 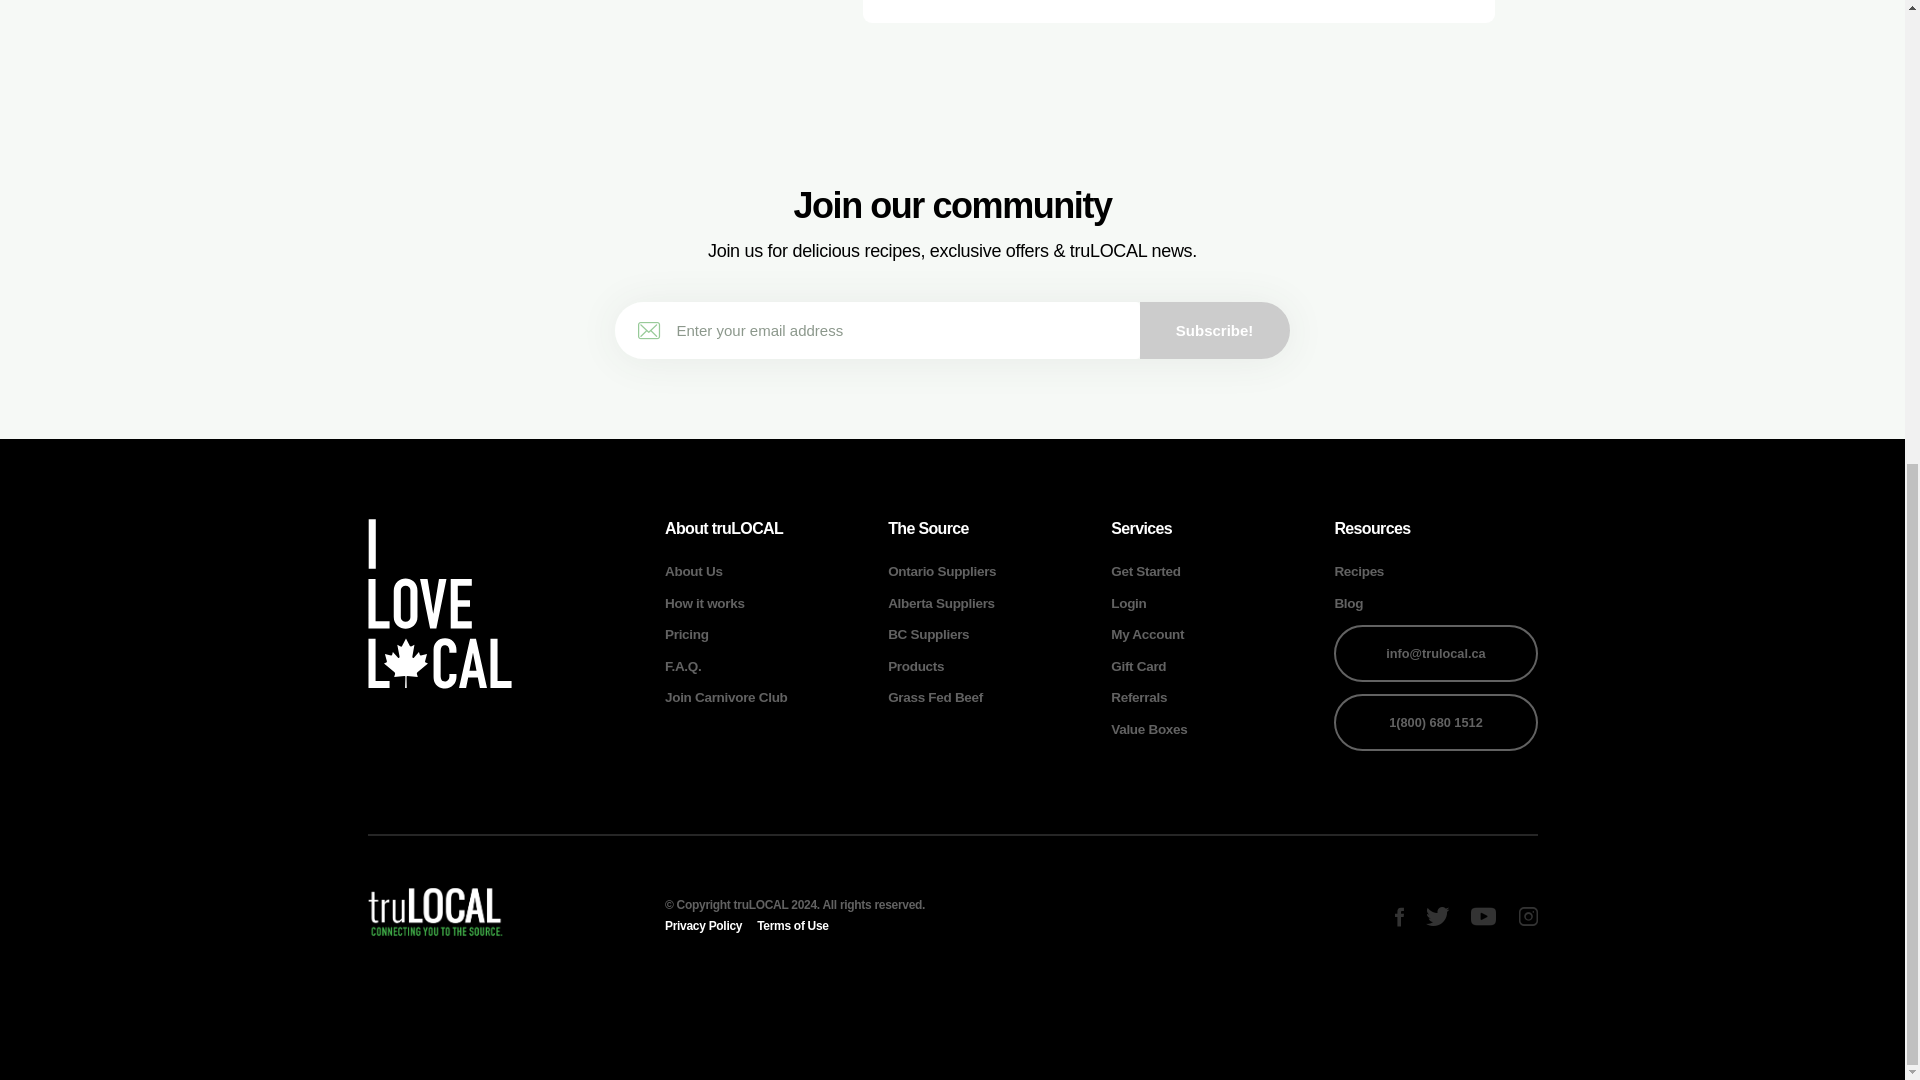 I want to click on Referrals, so click(x=1139, y=698).